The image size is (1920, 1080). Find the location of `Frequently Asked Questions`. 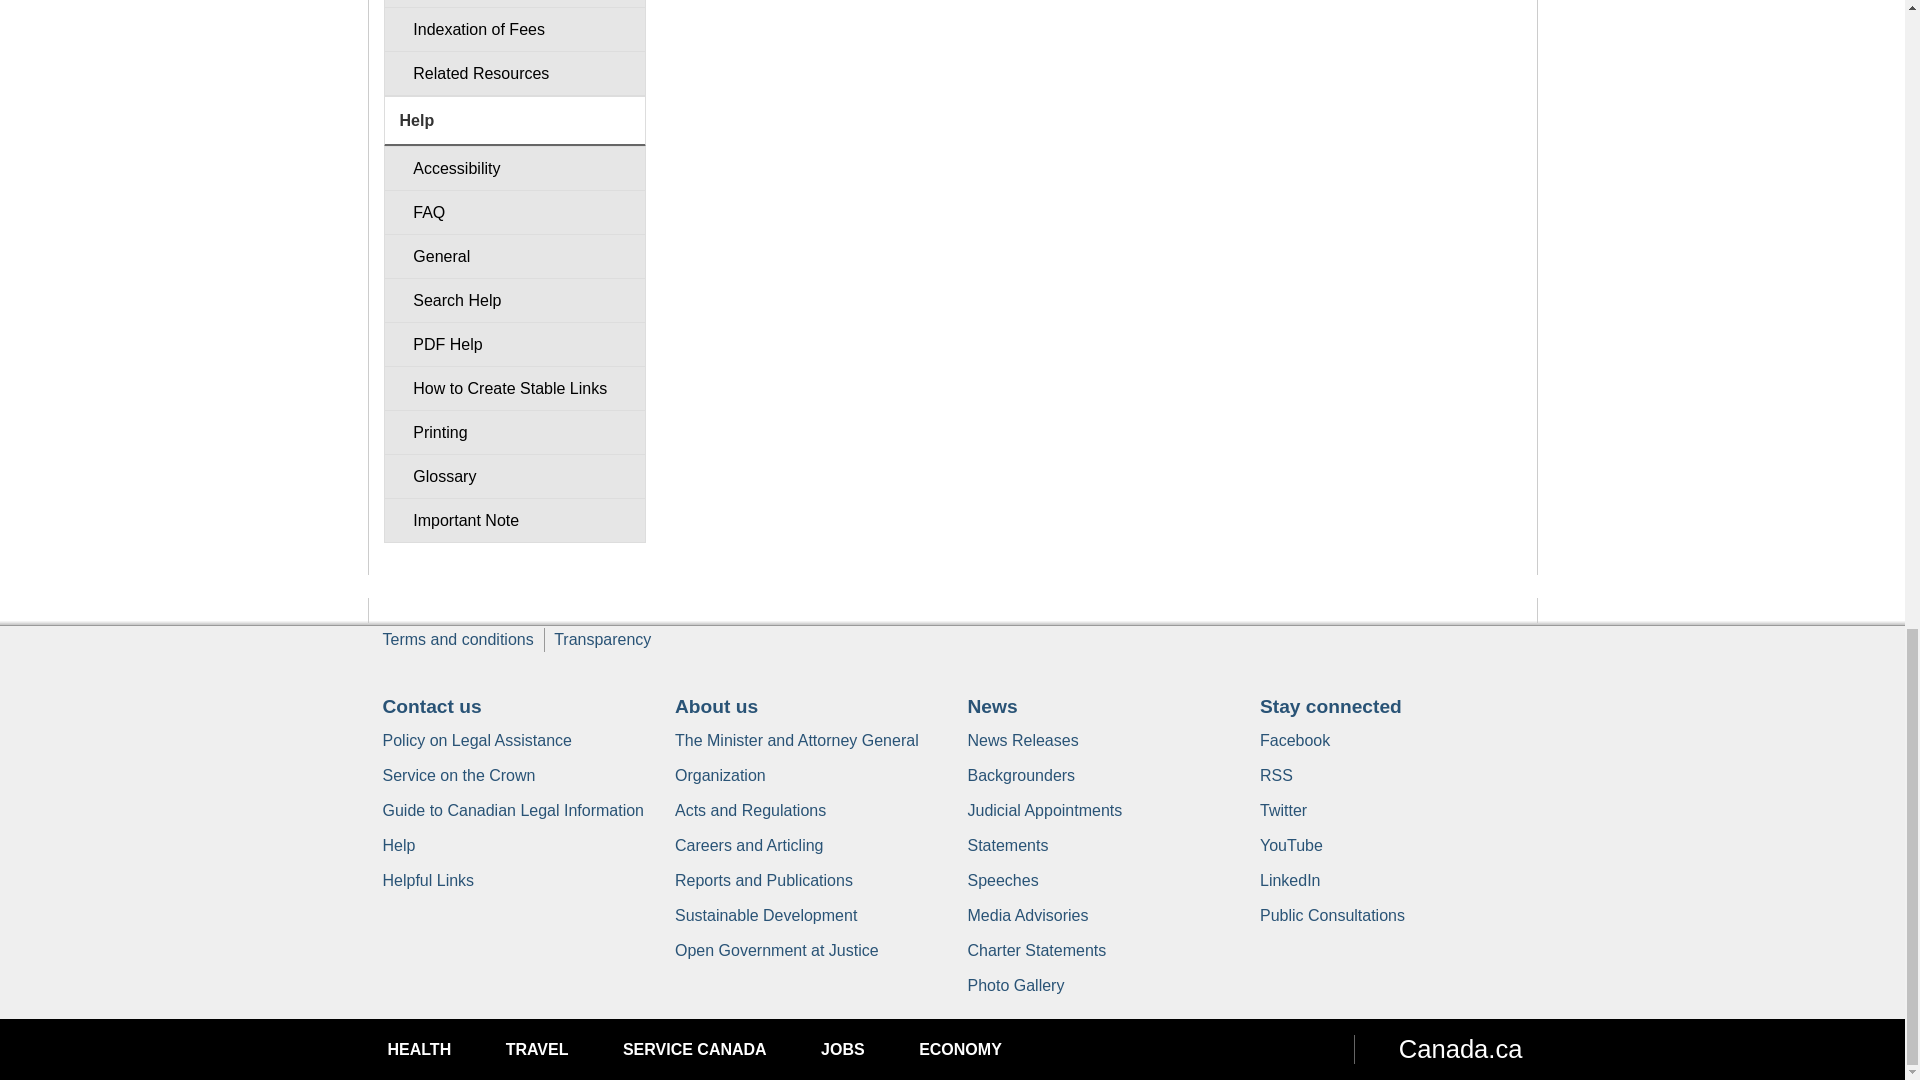

Frequently Asked Questions is located at coordinates (514, 212).